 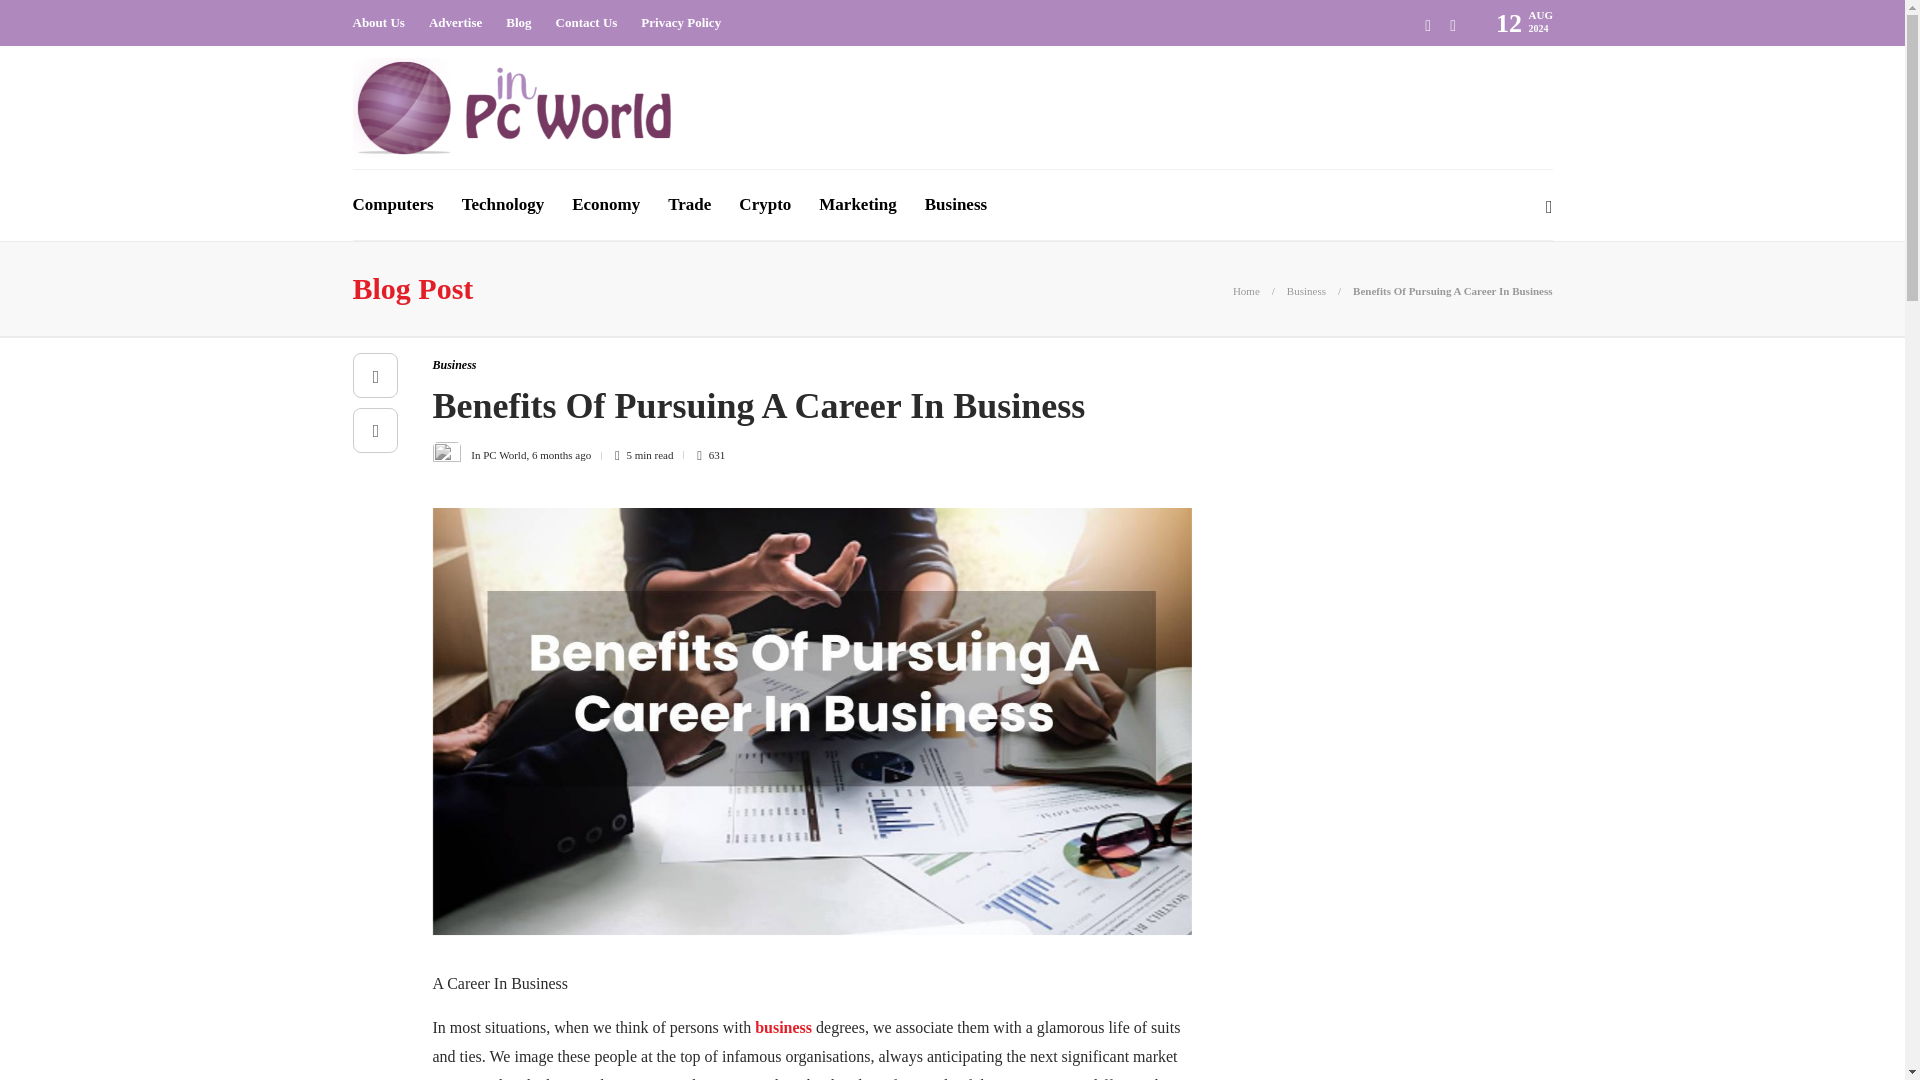 I want to click on Economy, so click(x=606, y=204).